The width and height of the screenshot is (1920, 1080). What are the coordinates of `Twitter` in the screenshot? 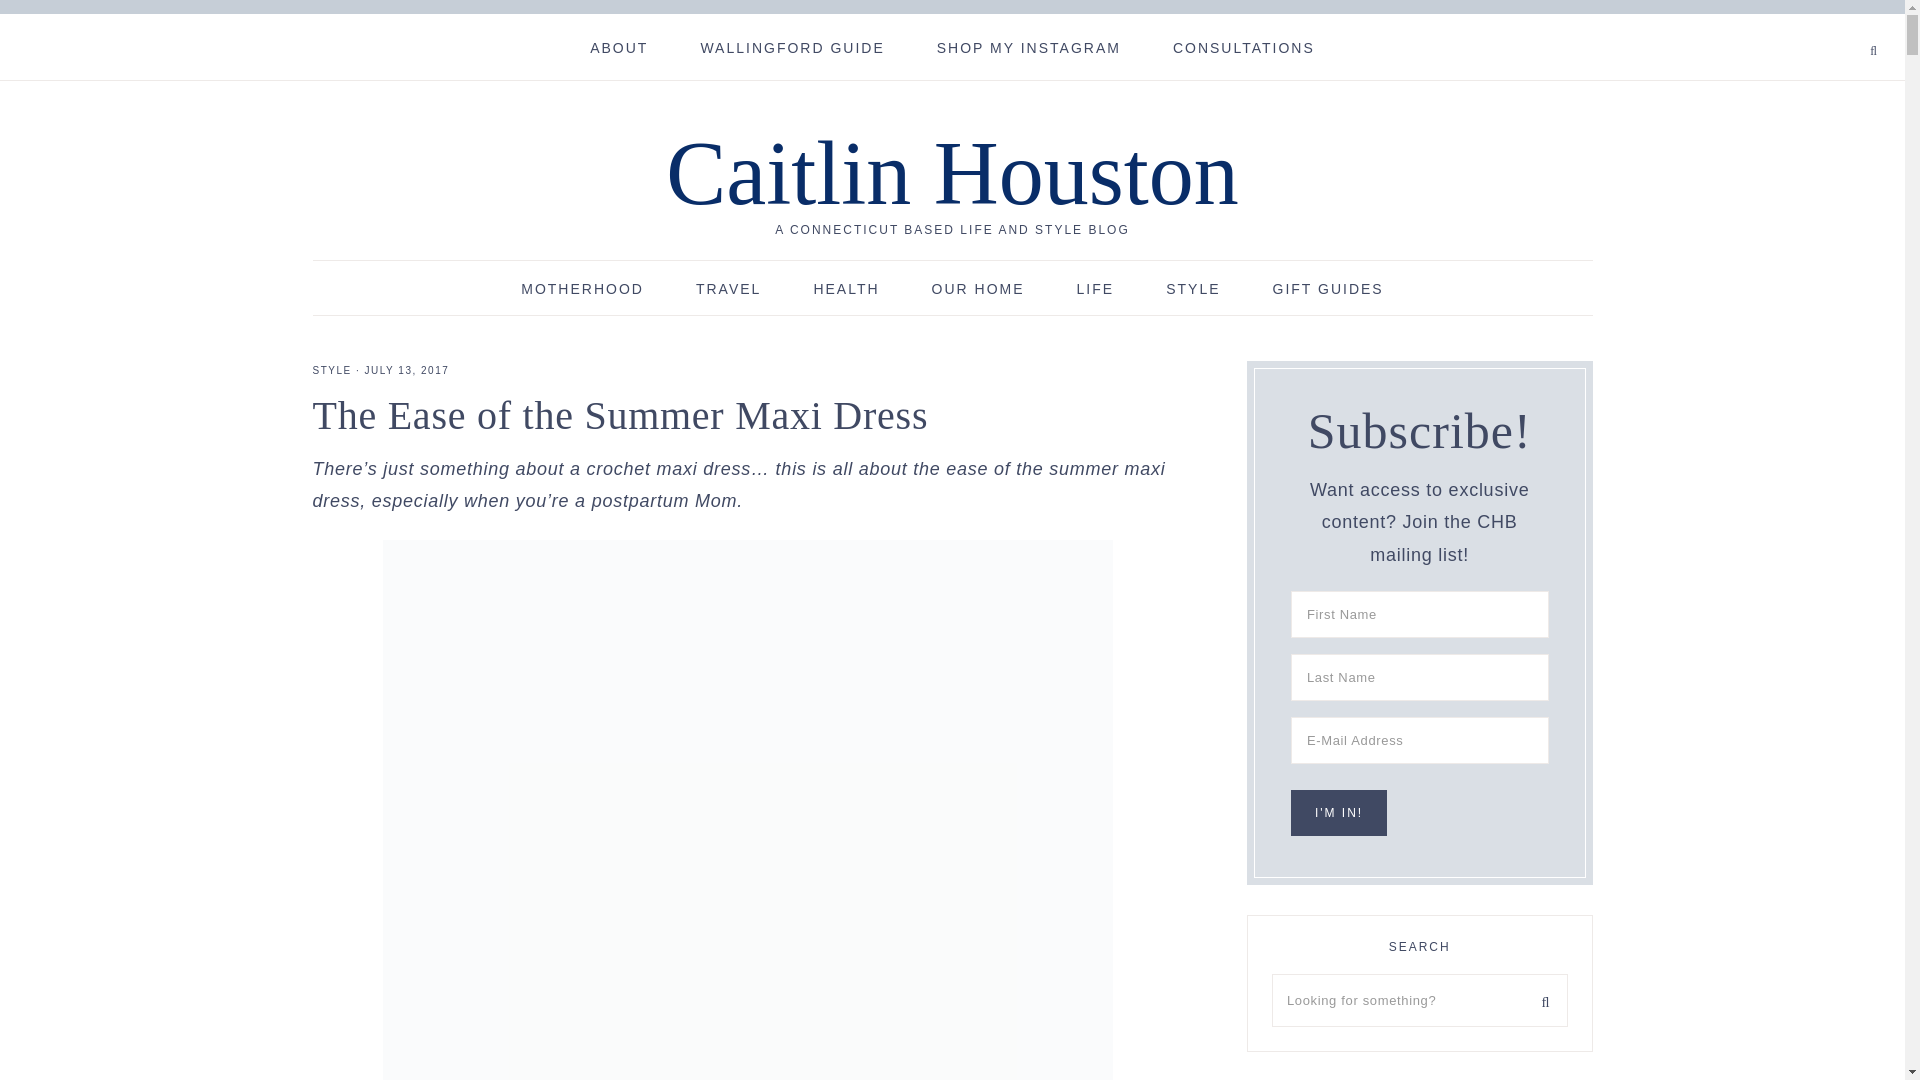 It's located at (1822, 25).